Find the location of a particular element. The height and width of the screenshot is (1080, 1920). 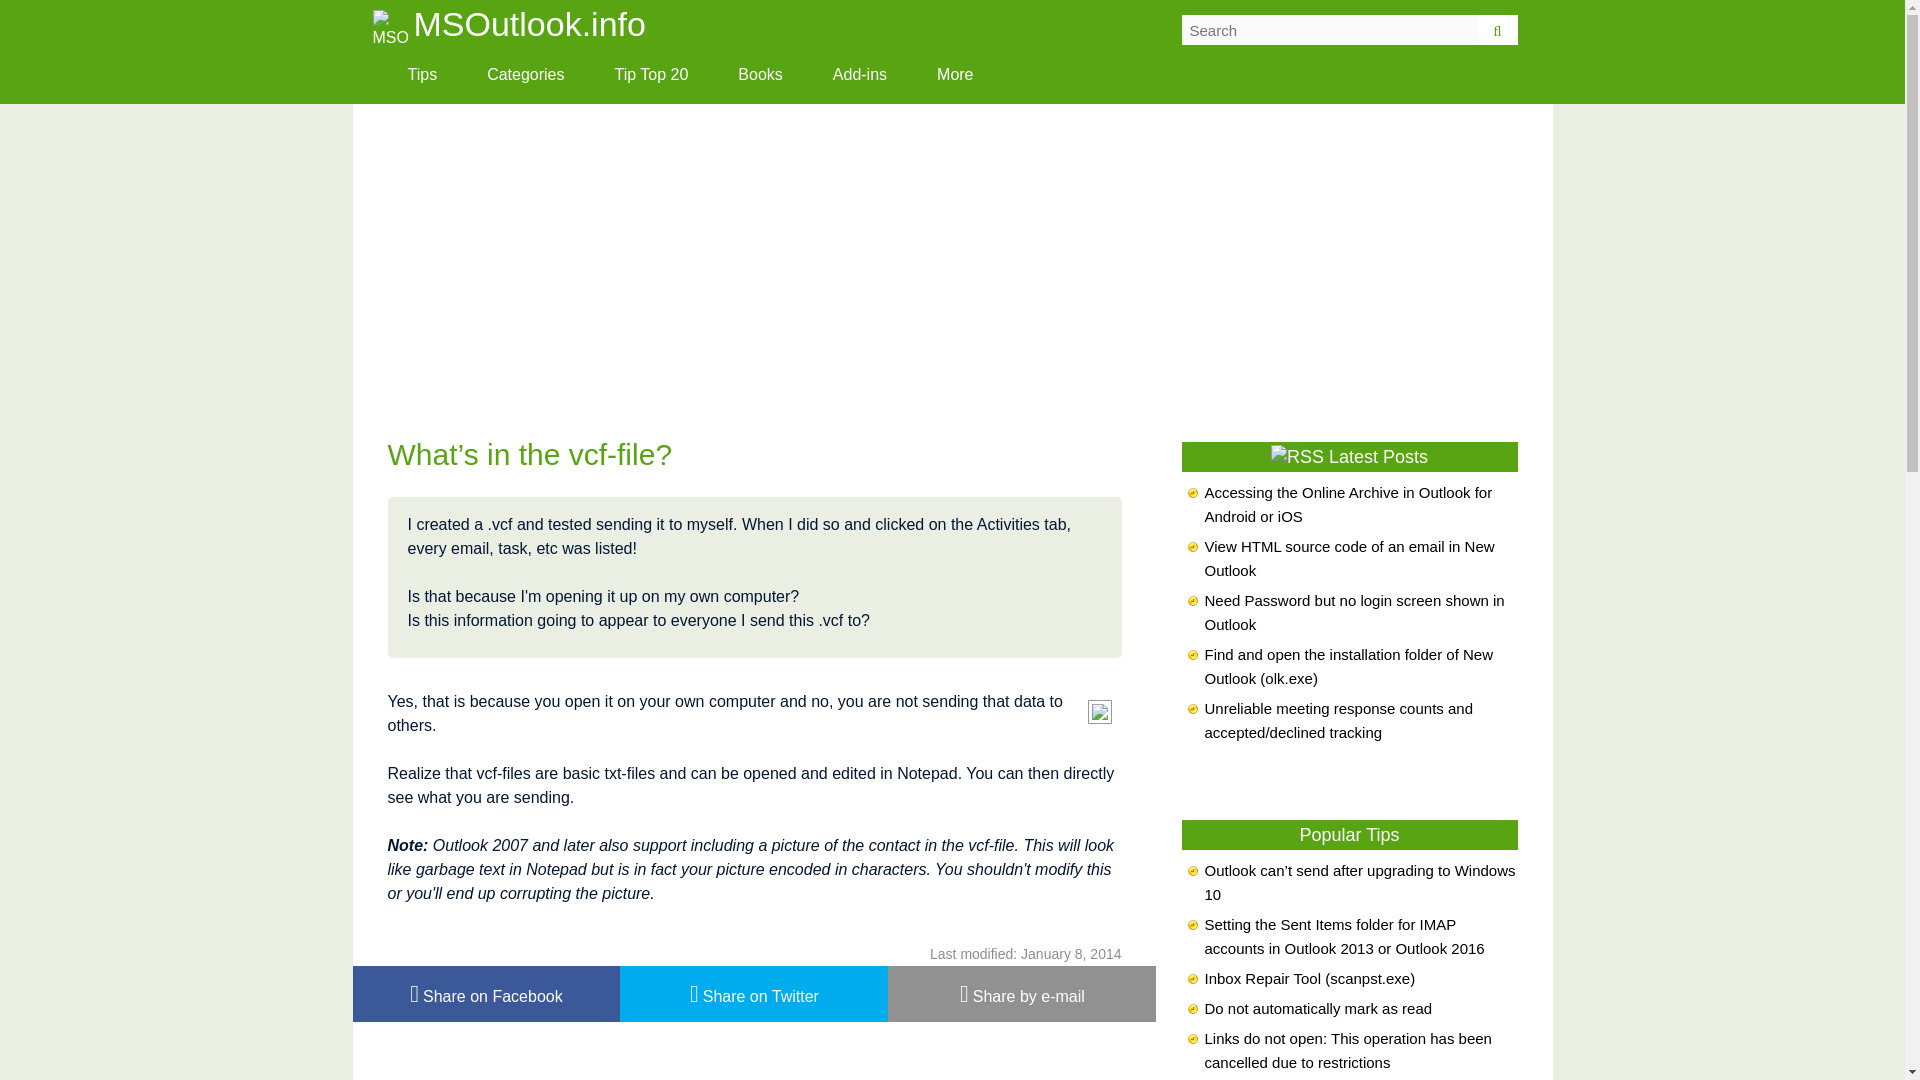

MSOutlook.info is located at coordinates (390, 28).